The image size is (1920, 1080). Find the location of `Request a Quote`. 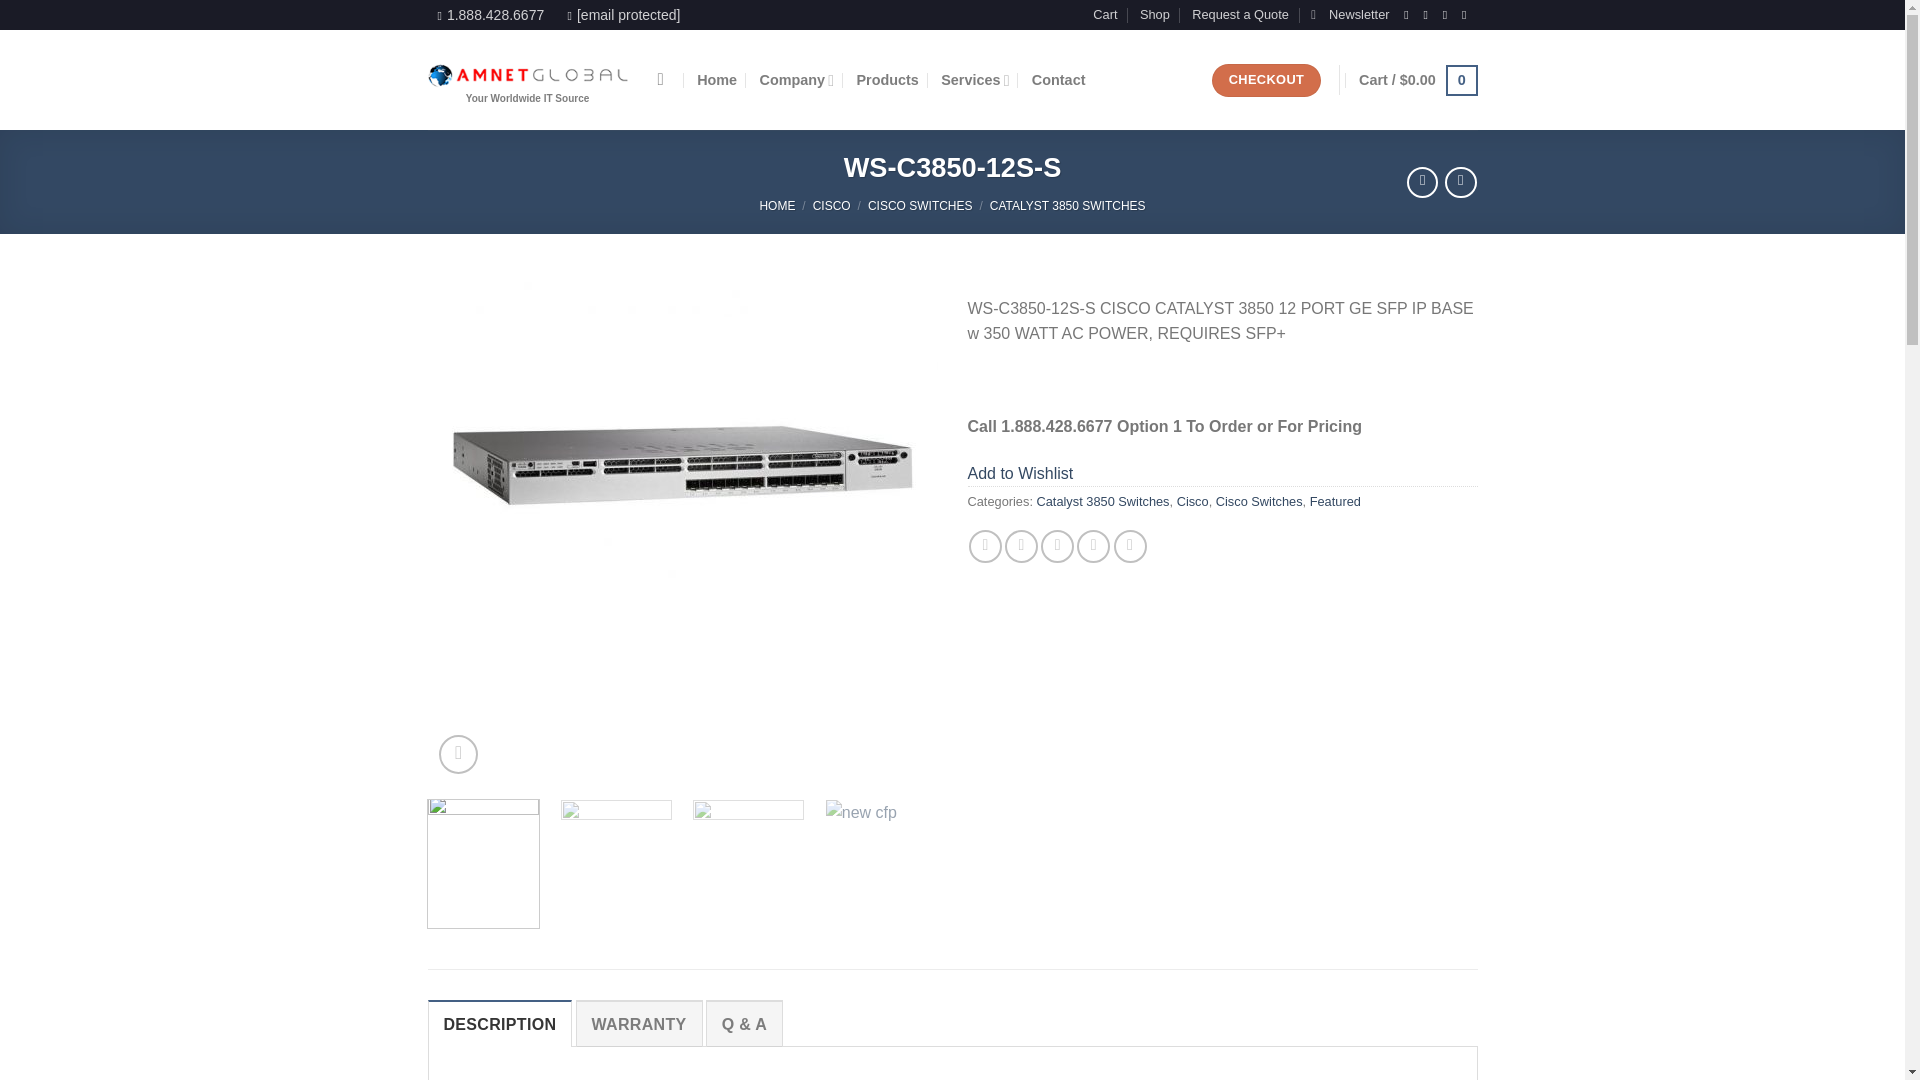

Request a Quote is located at coordinates (1240, 15).